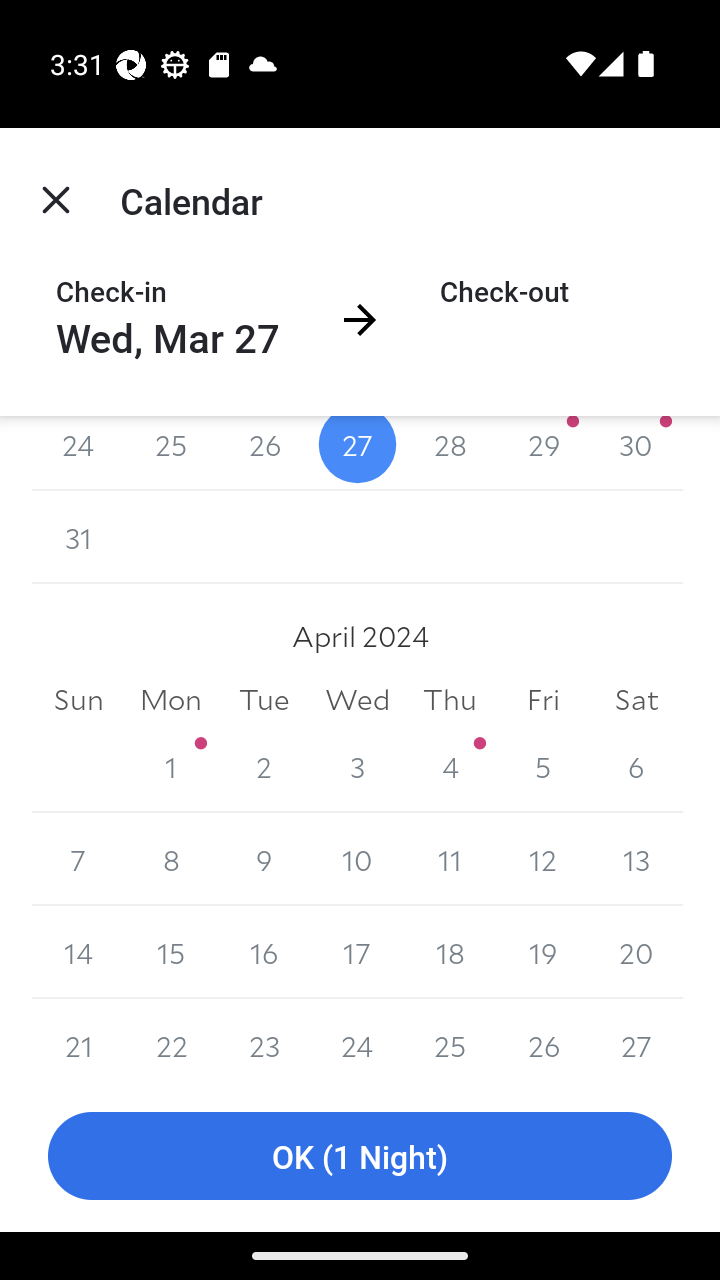 This screenshot has width=720, height=1280. Describe the element at coordinates (542, 952) in the screenshot. I see `19 19 April 2024` at that location.